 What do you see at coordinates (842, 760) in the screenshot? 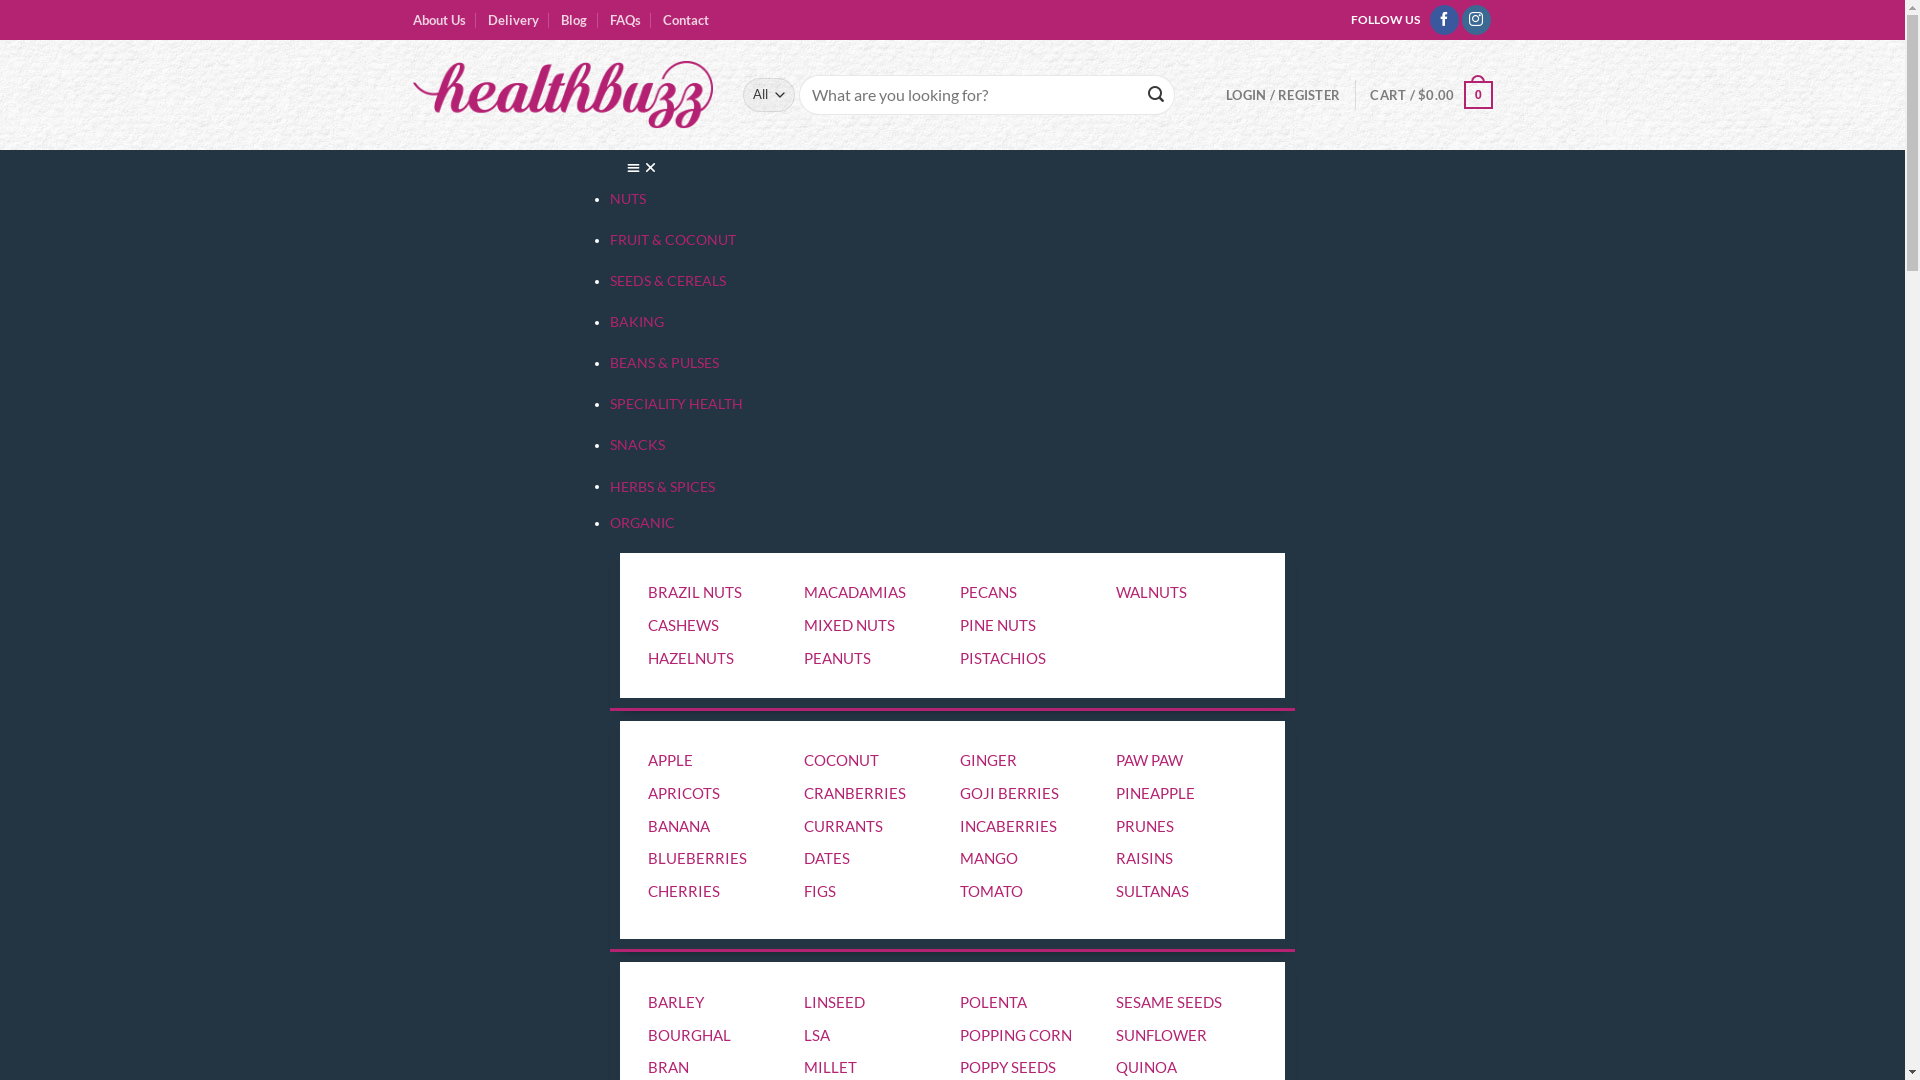
I see `COCONUT` at bounding box center [842, 760].